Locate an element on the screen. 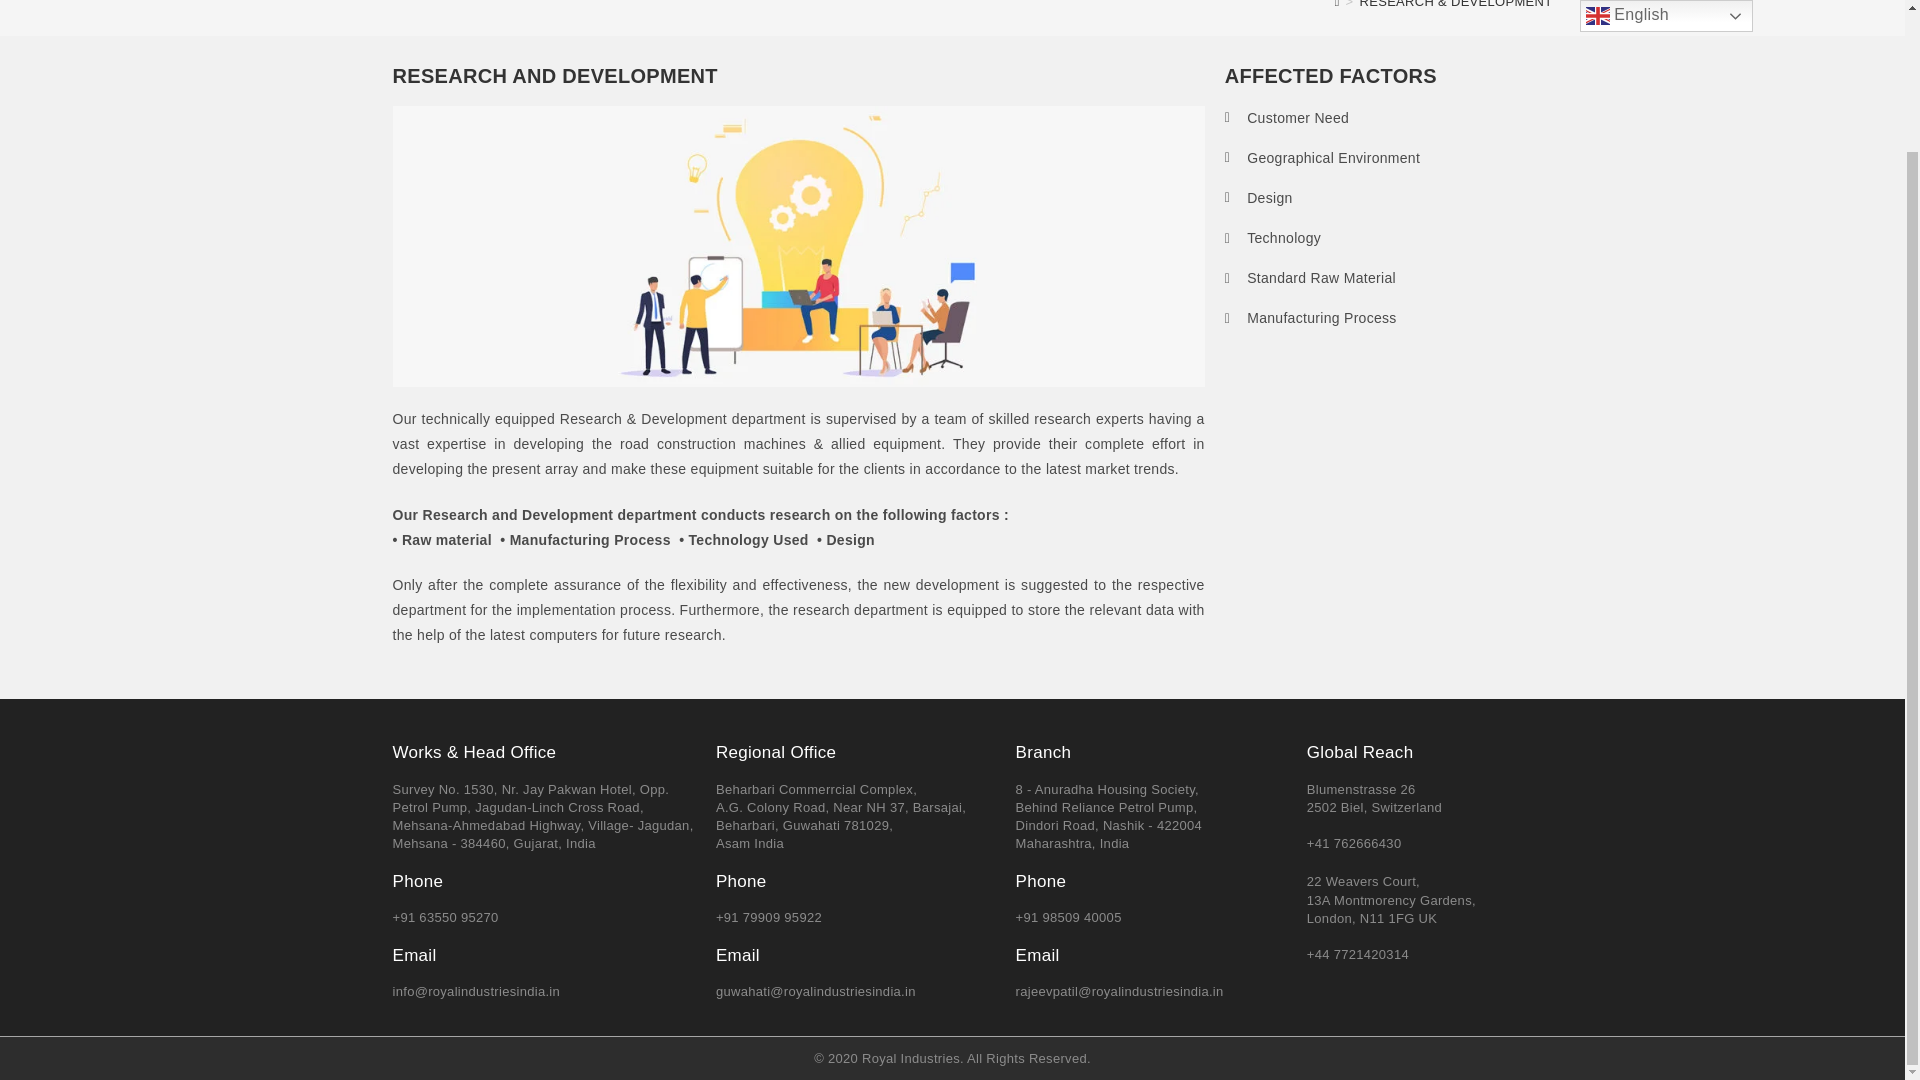 This screenshot has width=1920, height=1080. Royal Industries. is located at coordinates (912, 1058).